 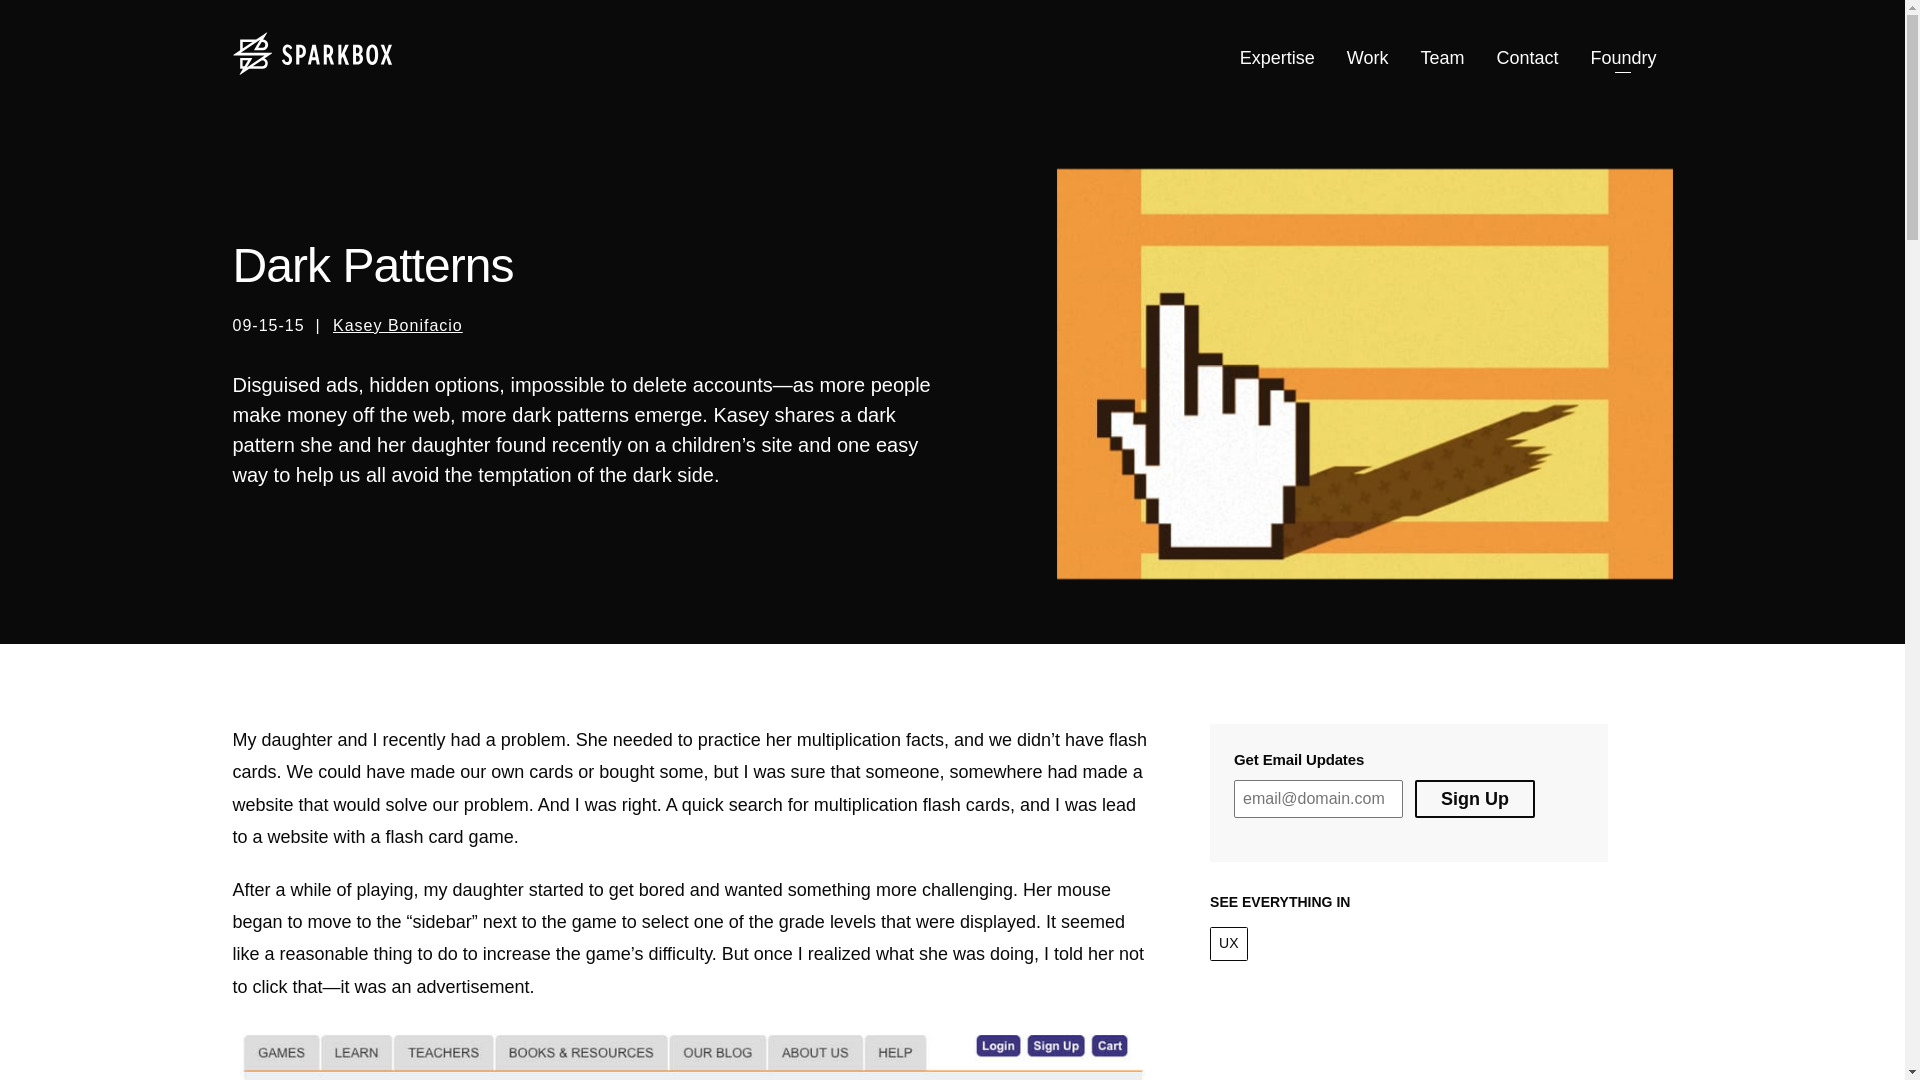 I want to click on Sparkbox Homepage, so click(x=312, y=54).